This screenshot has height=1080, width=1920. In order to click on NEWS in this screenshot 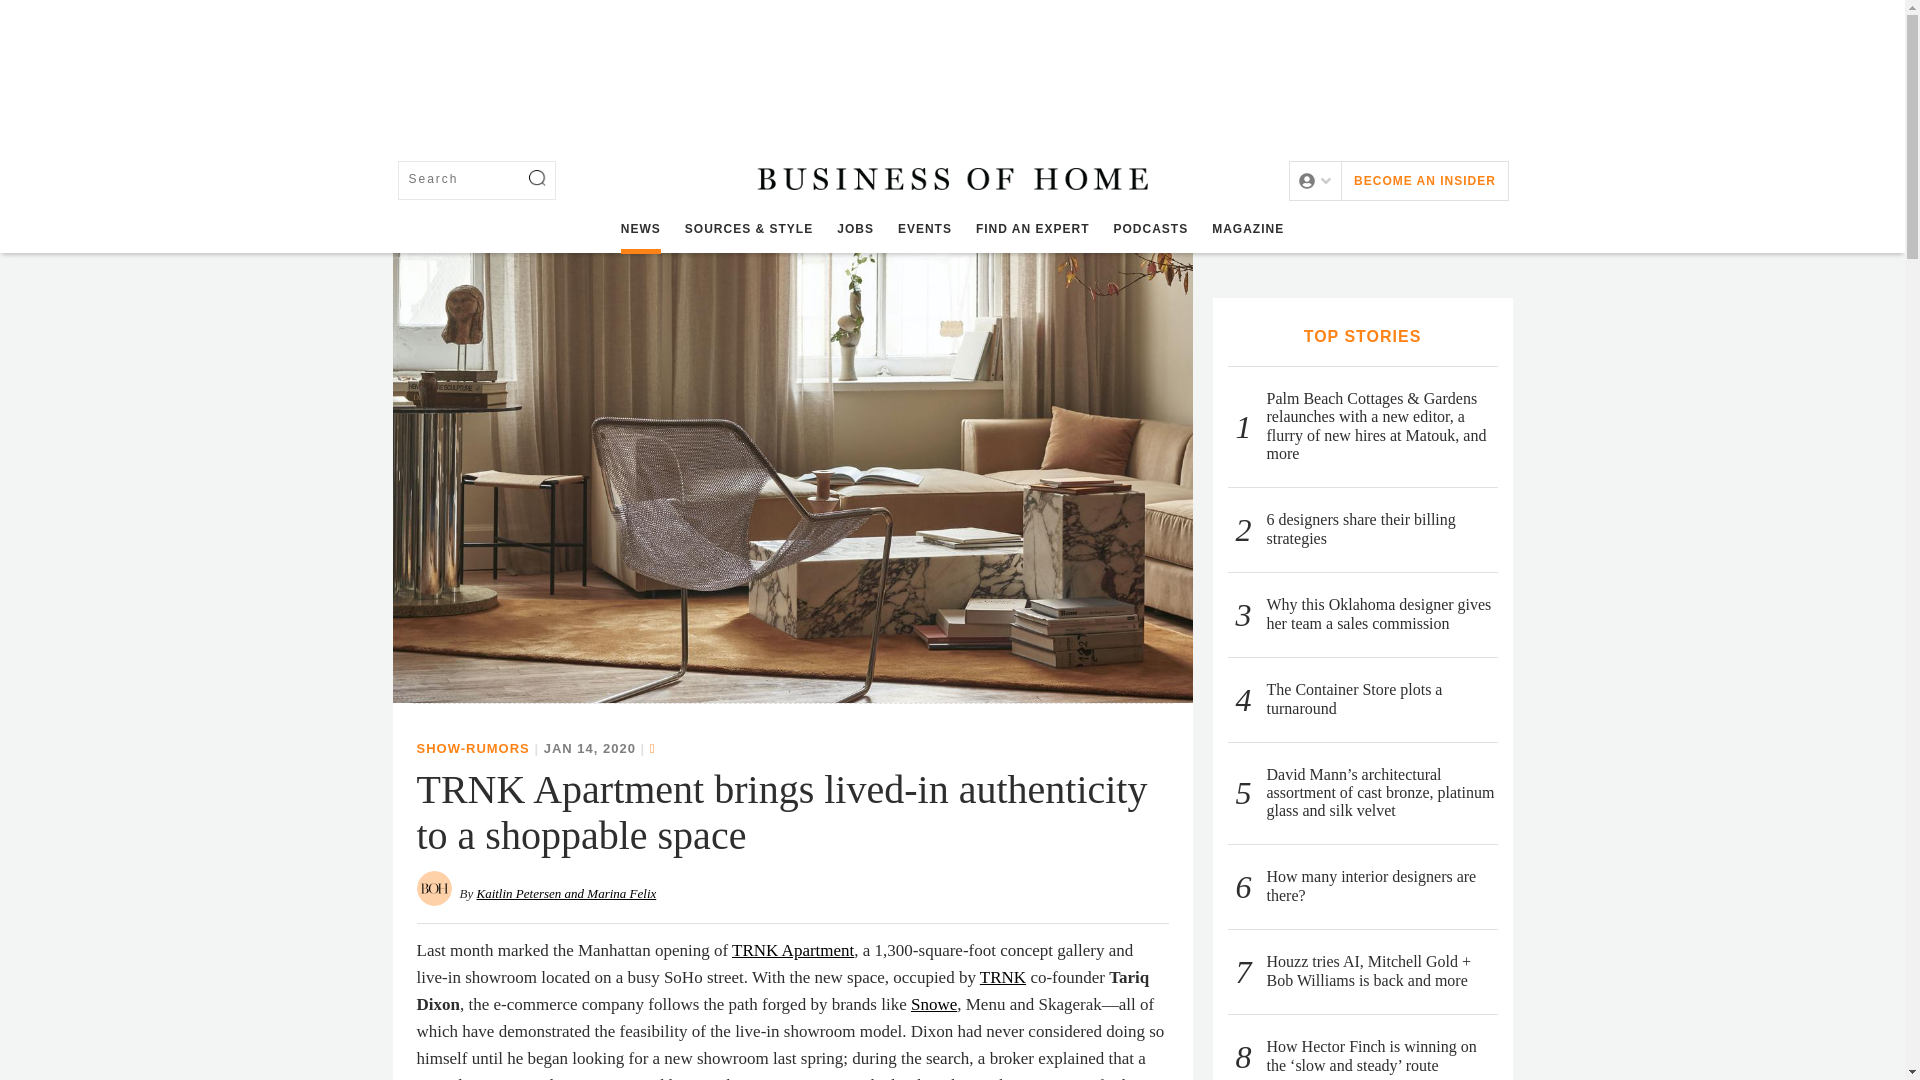, I will do `click(640, 229)`.